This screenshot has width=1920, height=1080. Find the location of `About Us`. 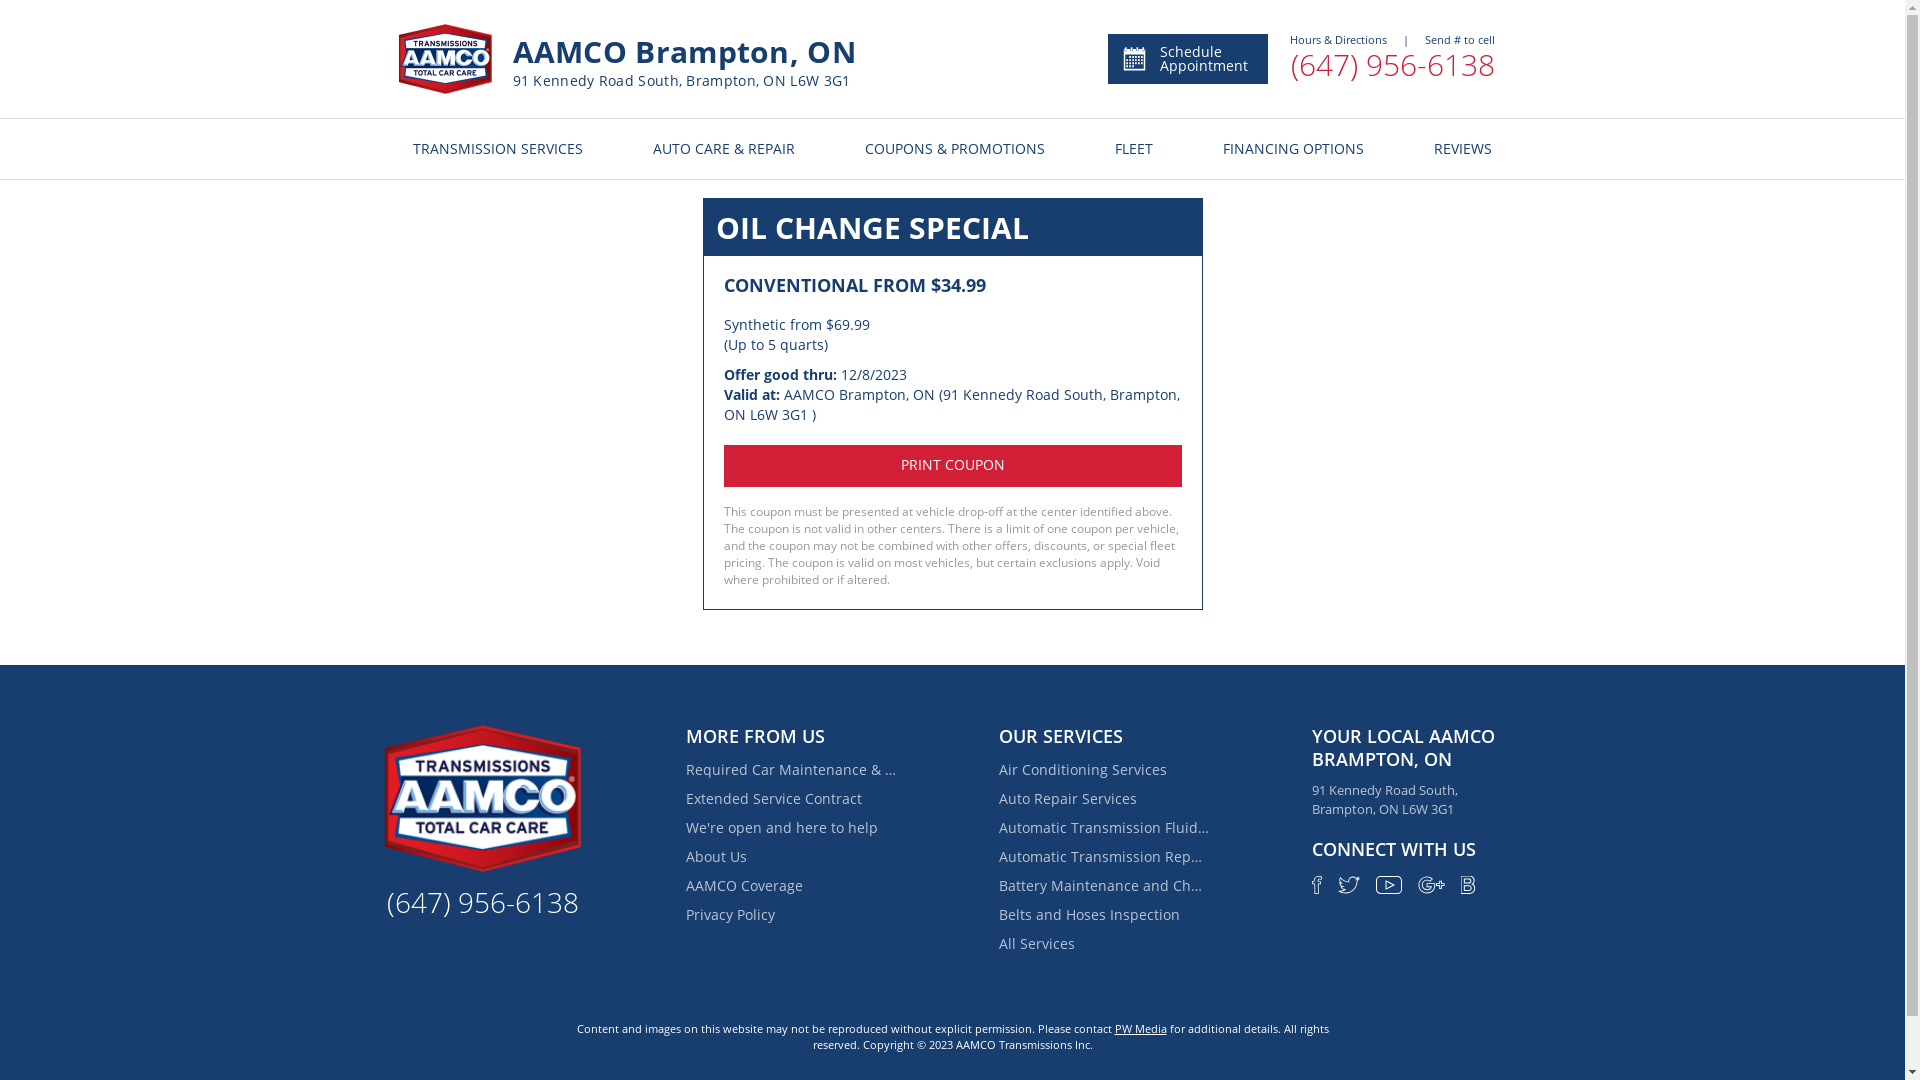

About Us is located at coordinates (791, 857).